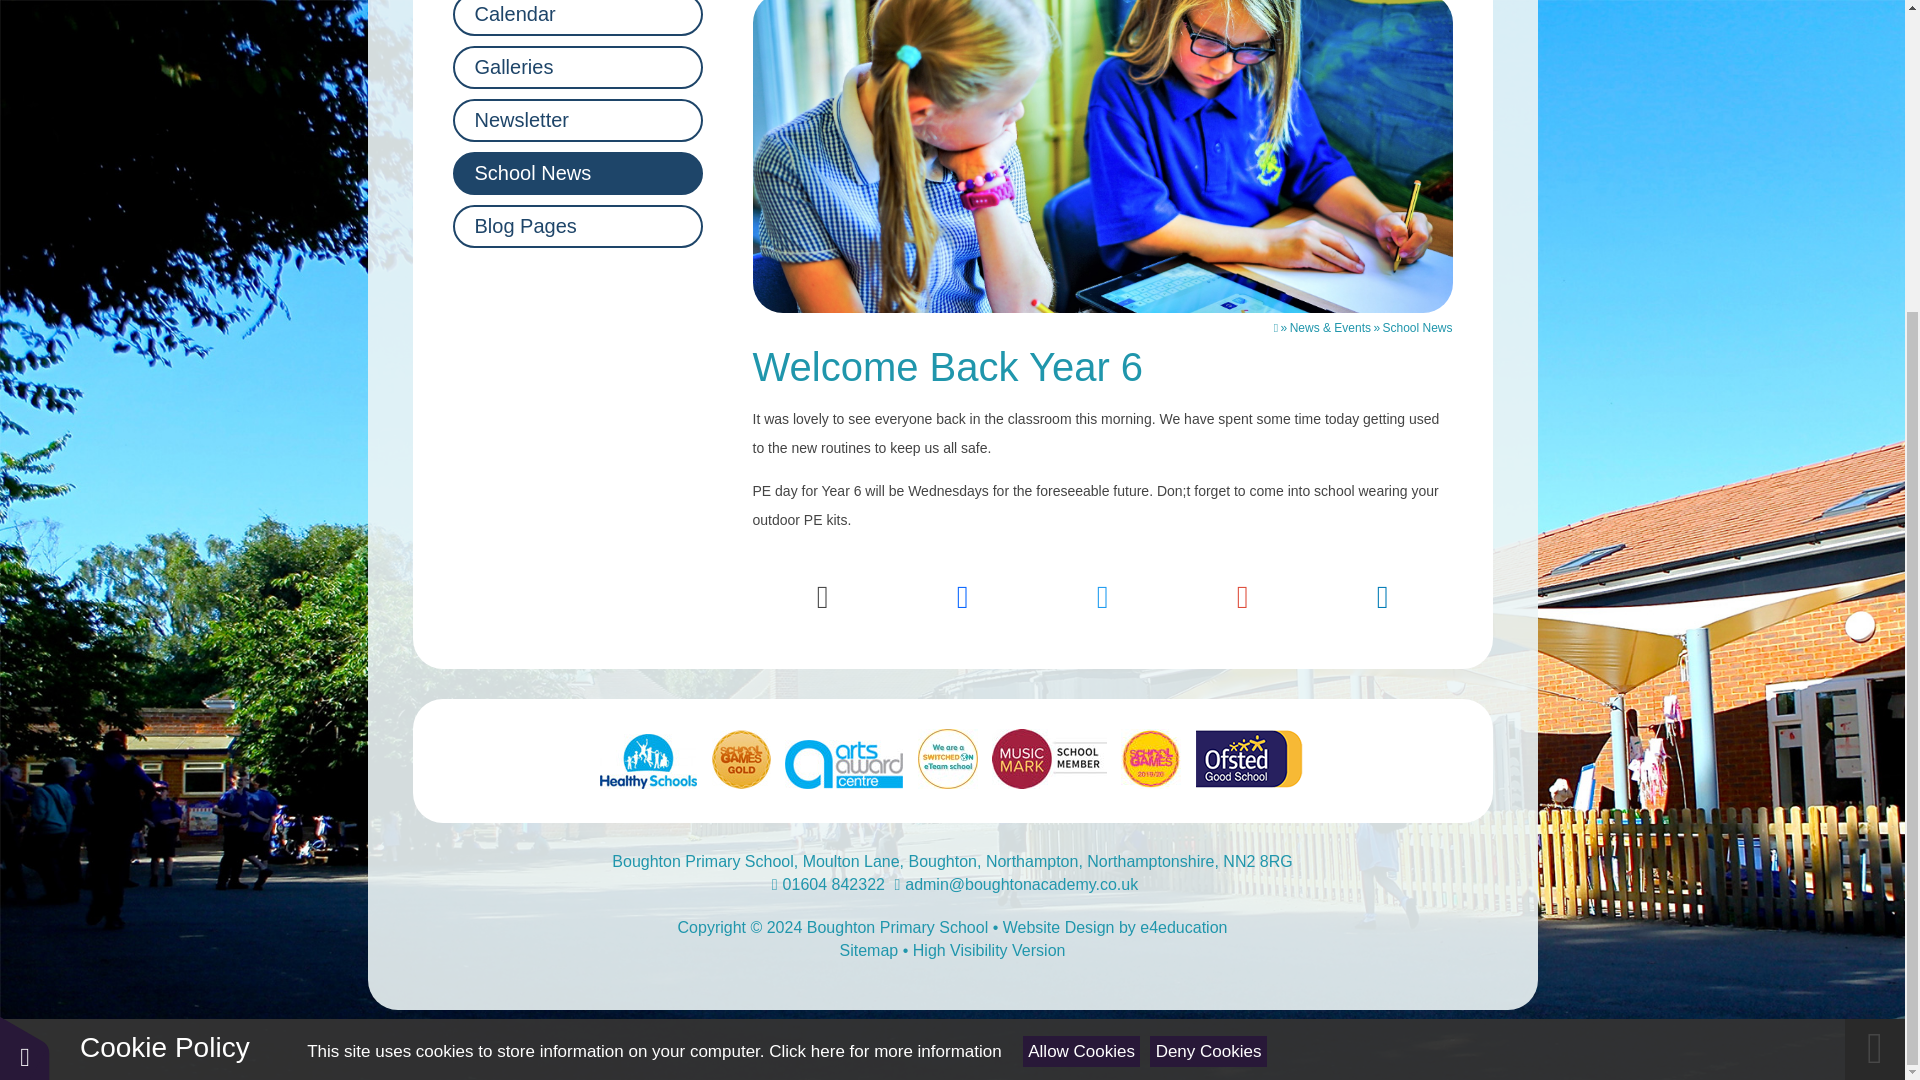 The width and height of the screenshot is (1920, 1080). I want to click on Allow Cookies, so click(1082, 626).